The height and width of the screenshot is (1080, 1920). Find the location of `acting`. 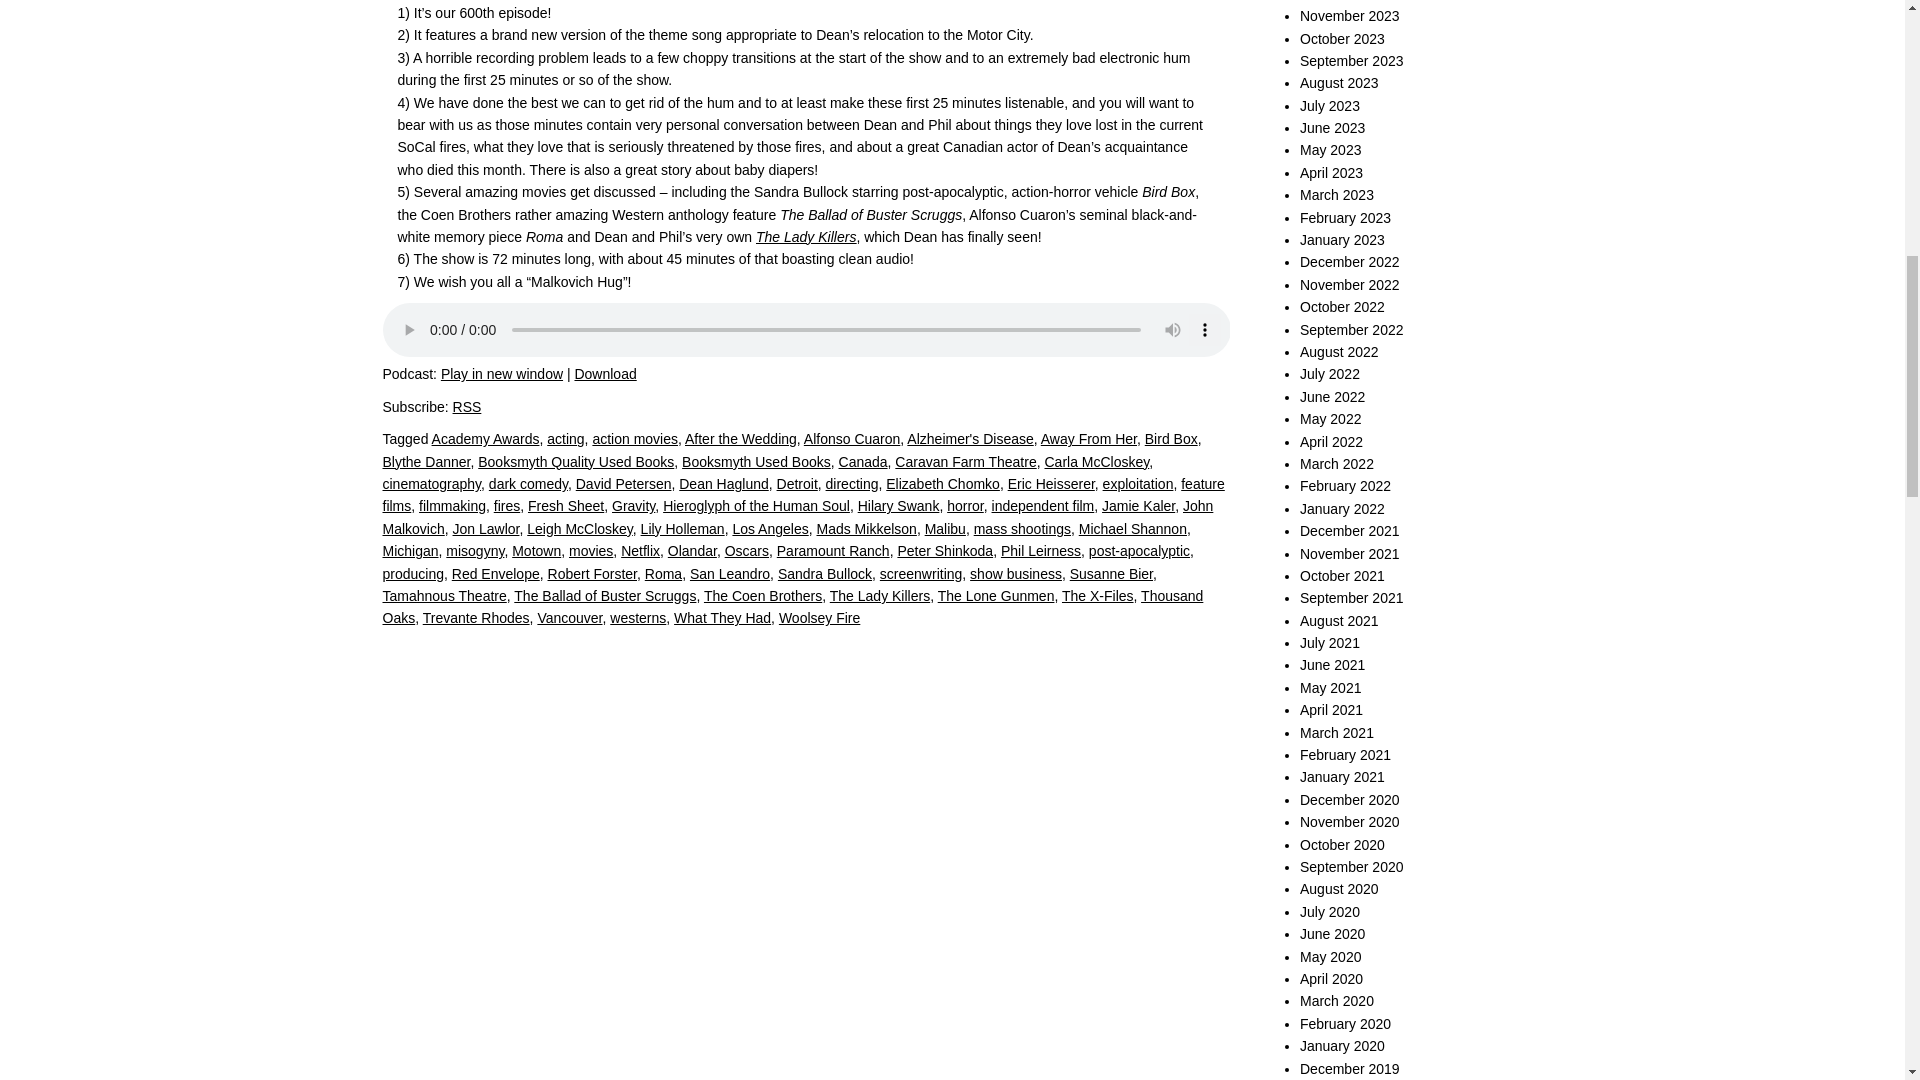

acting is located at coordinates (565, 438).